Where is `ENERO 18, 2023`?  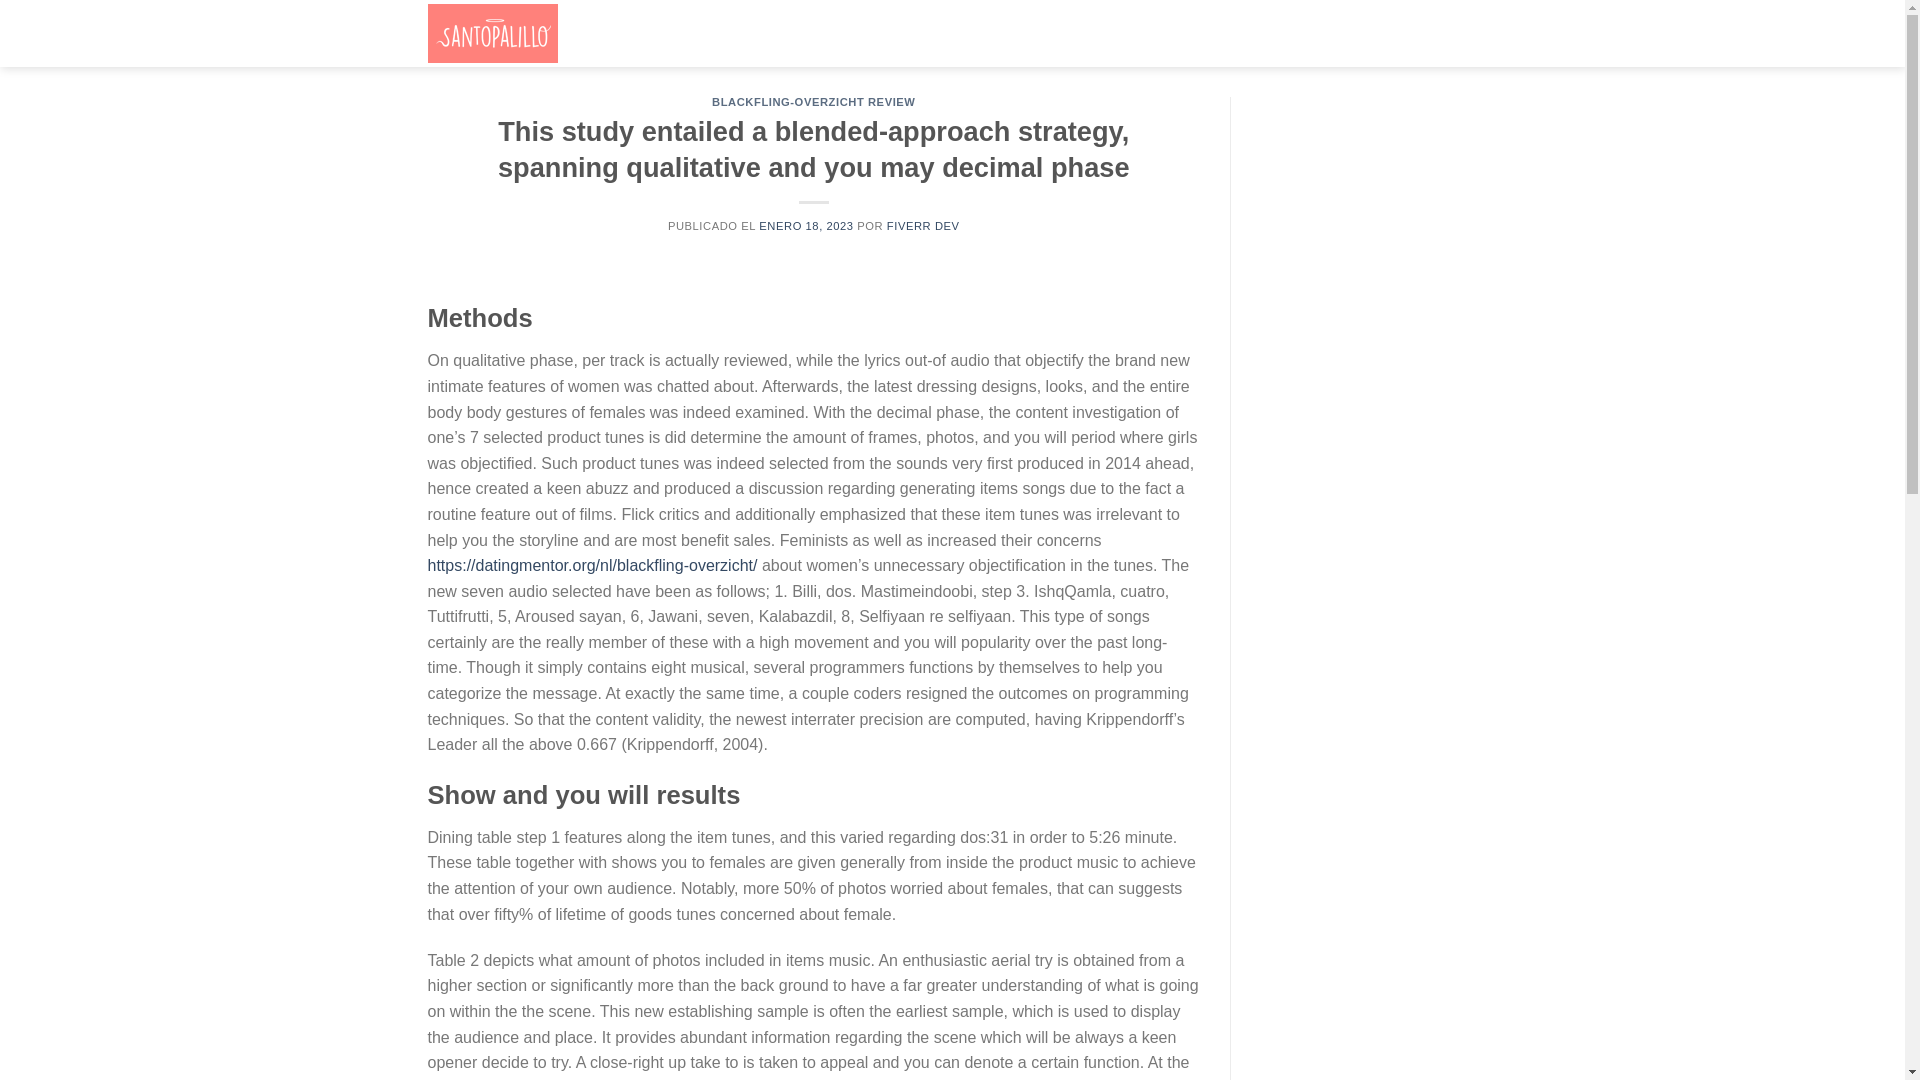
ENERO 18, 2023 is located at coordinates (805, 226).